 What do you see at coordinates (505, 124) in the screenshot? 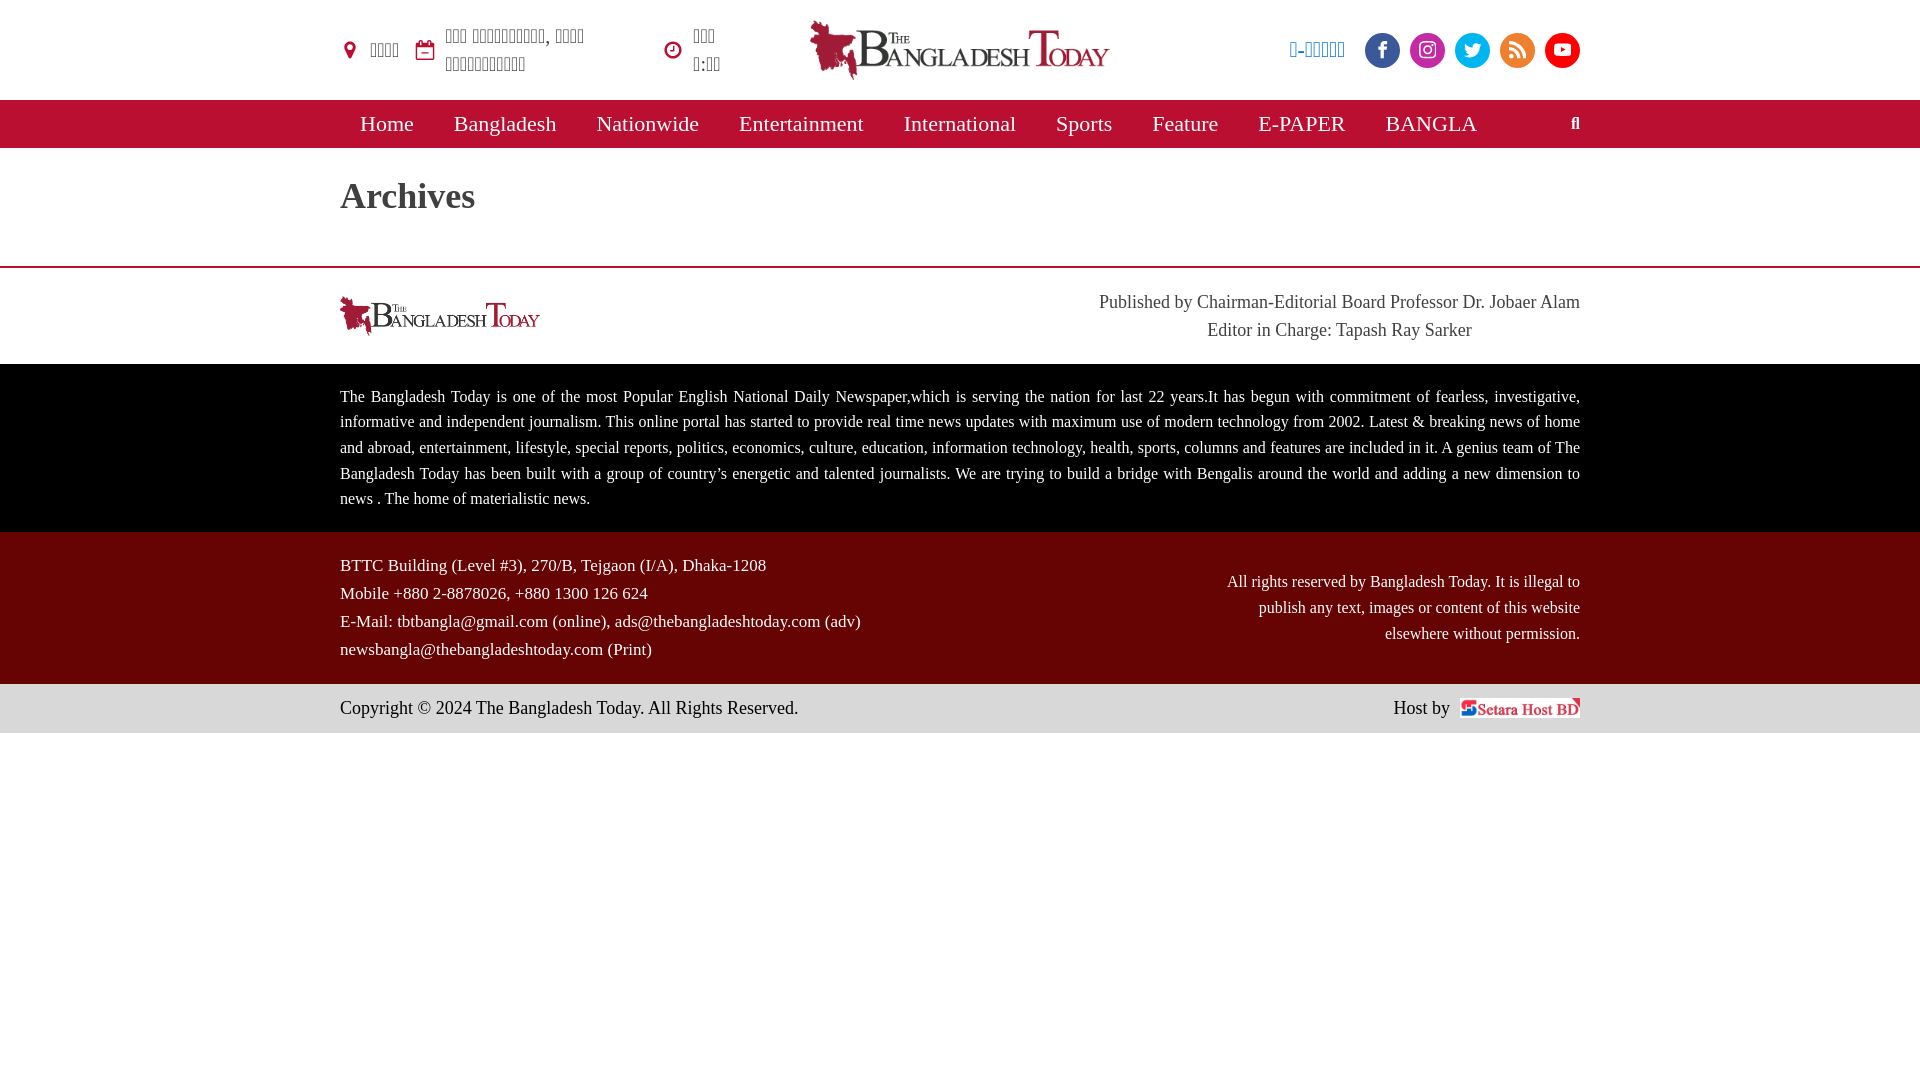
I see `Bangladesh` at bounding box center [505, 124].